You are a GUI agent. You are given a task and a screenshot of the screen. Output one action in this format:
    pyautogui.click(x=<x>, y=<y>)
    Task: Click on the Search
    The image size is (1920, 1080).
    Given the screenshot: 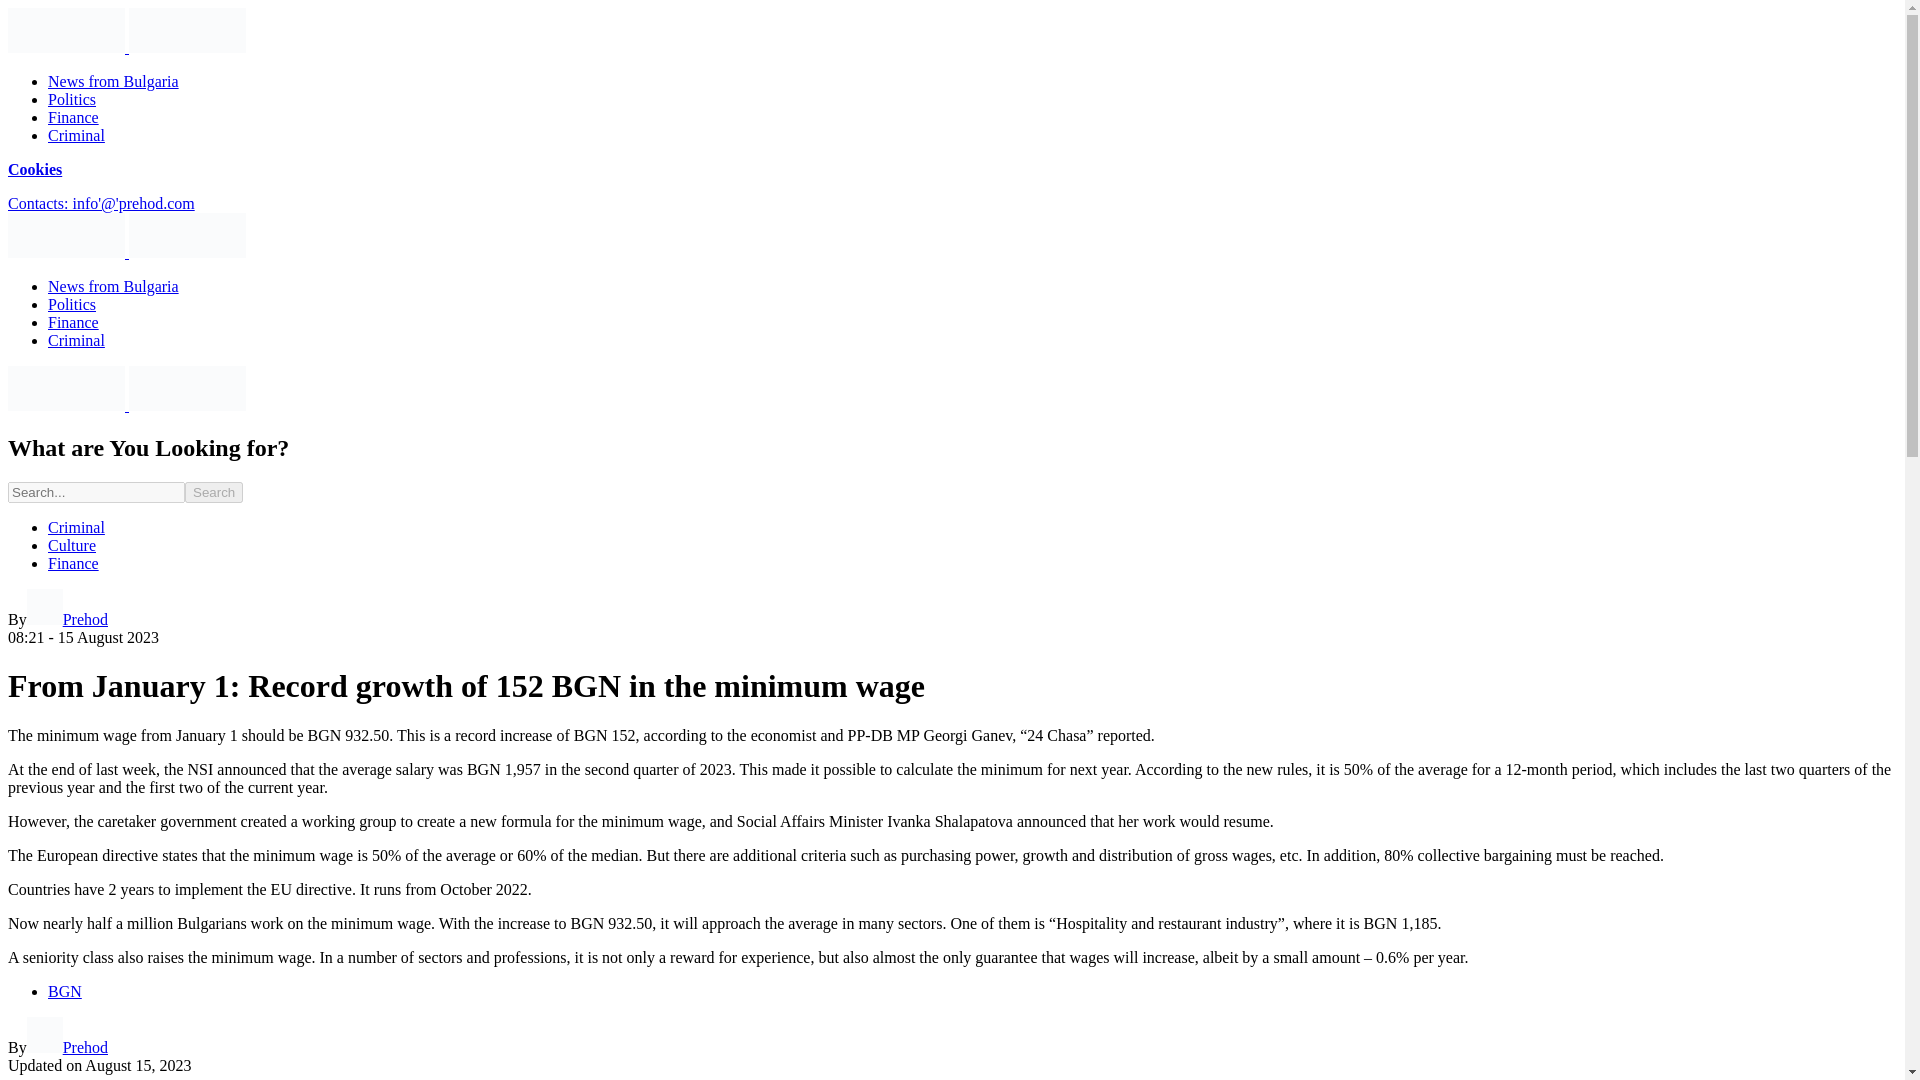 What is the action you would take?
    pyautogui.click(x=214, y=492)
    